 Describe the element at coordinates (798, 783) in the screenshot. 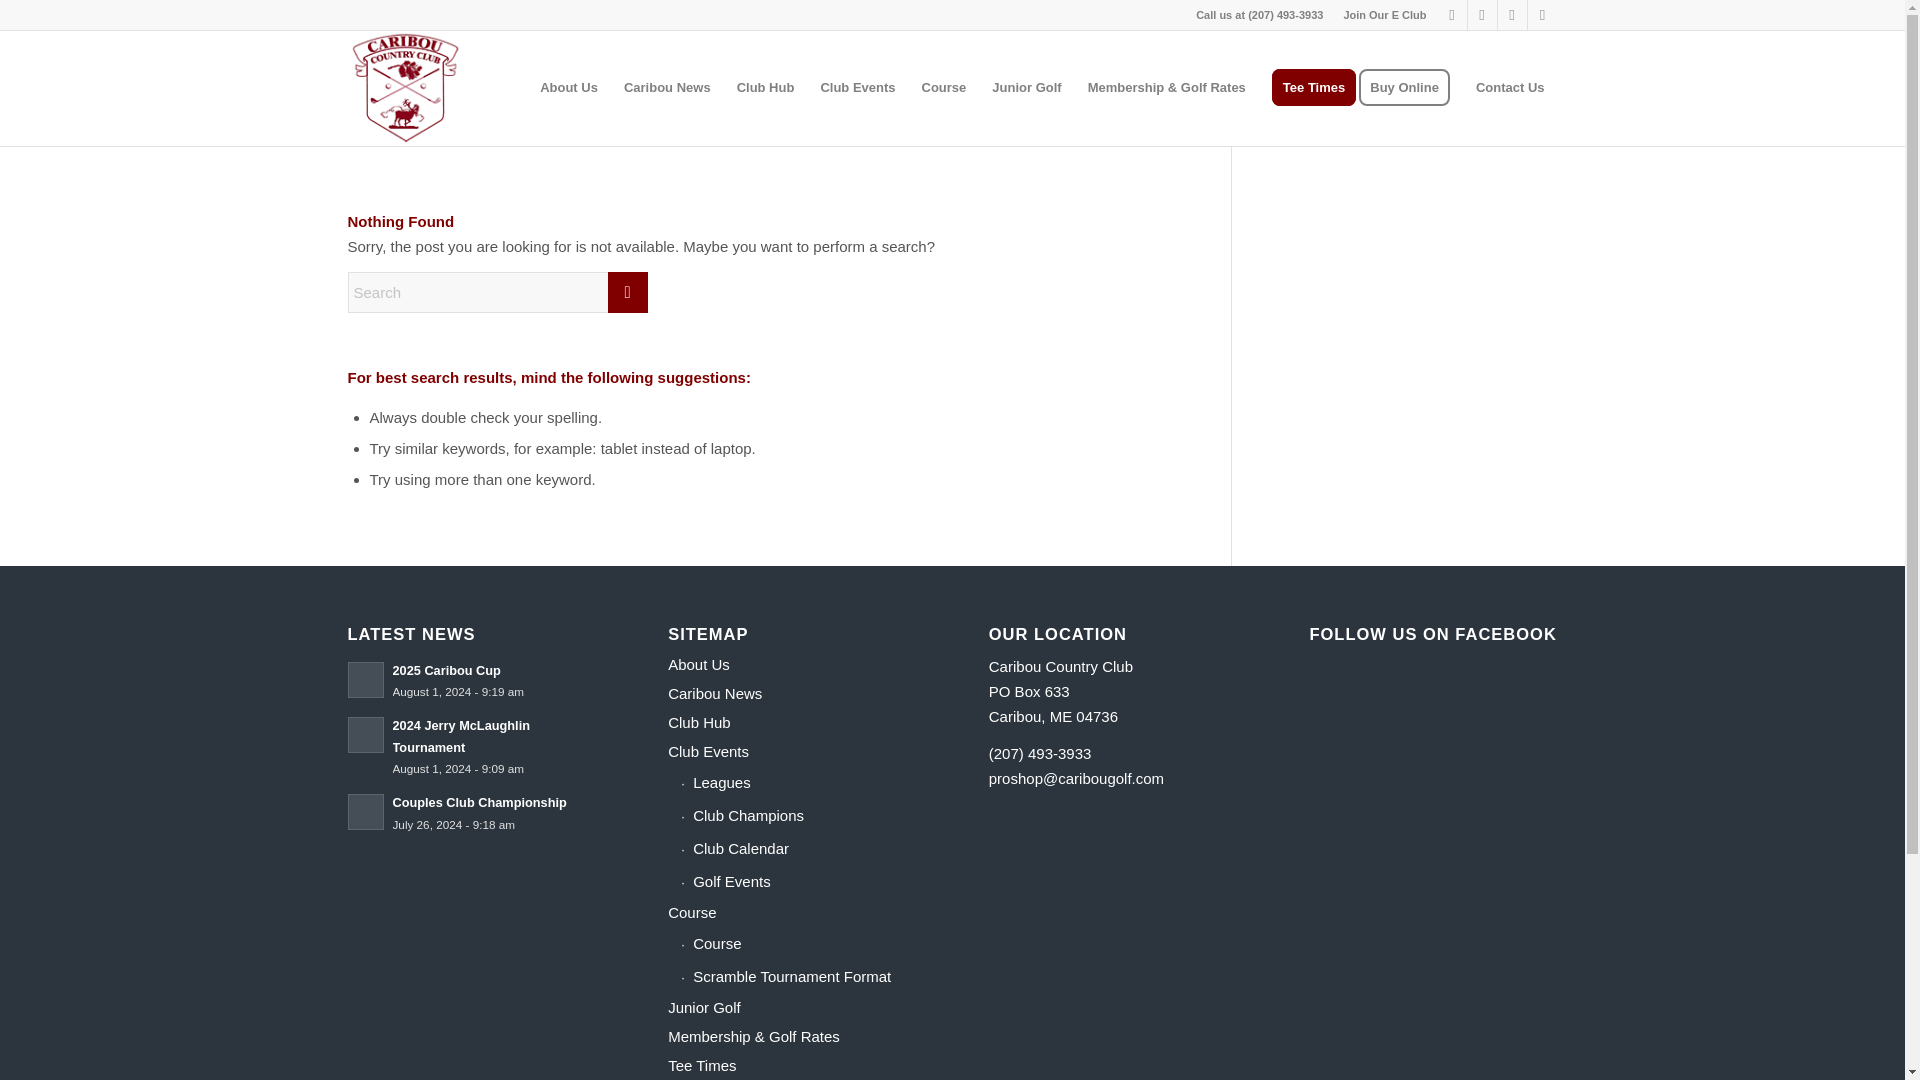

I see `Leagues` at that location.